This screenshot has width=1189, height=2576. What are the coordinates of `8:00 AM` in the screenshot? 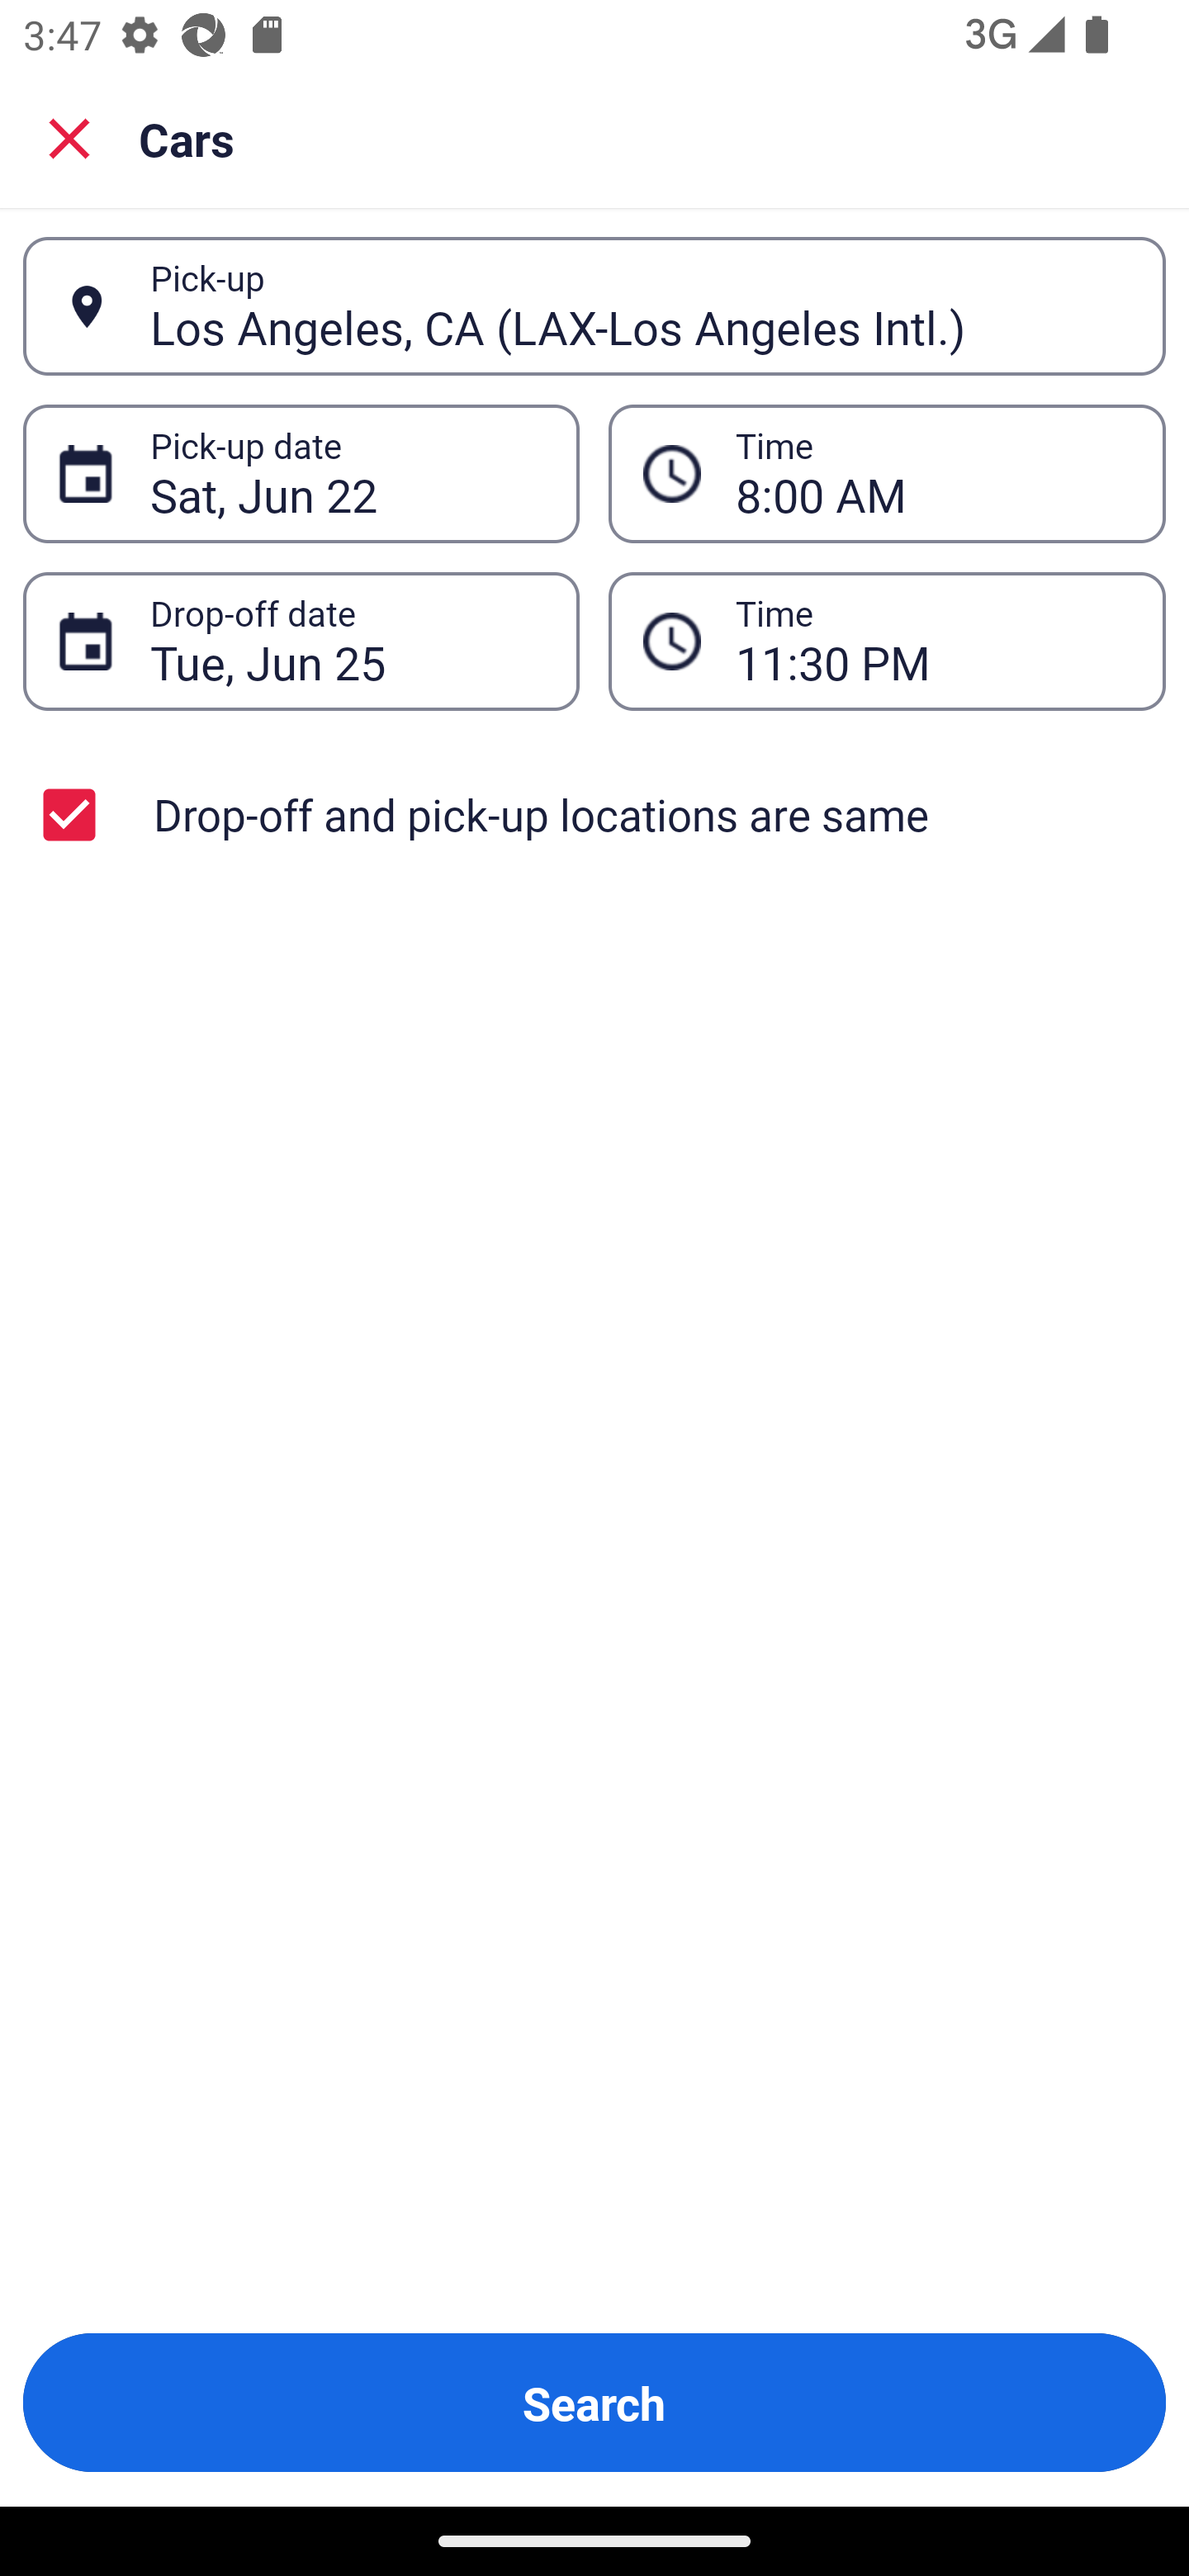 It's located at (933, 474).